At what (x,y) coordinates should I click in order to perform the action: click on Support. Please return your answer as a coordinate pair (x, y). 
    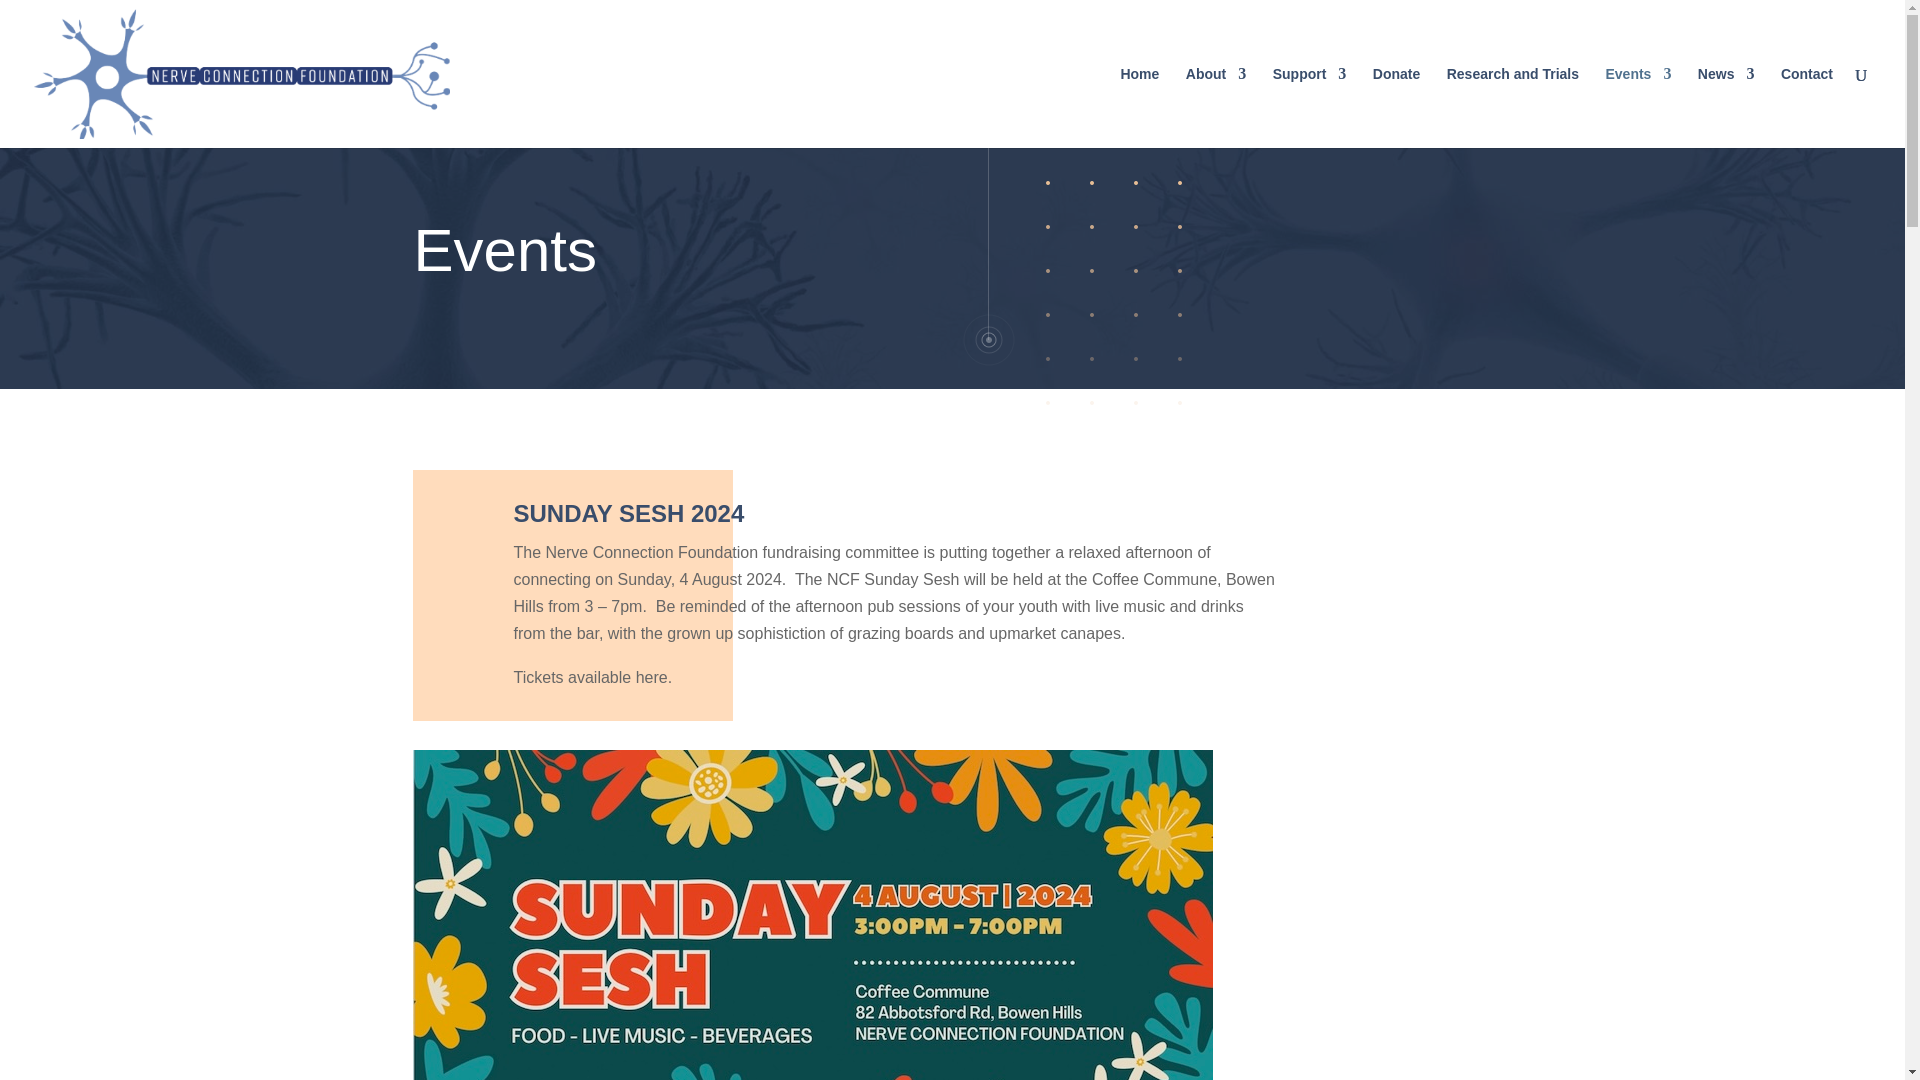
    Looking at the image, I should click on (1310, 106).